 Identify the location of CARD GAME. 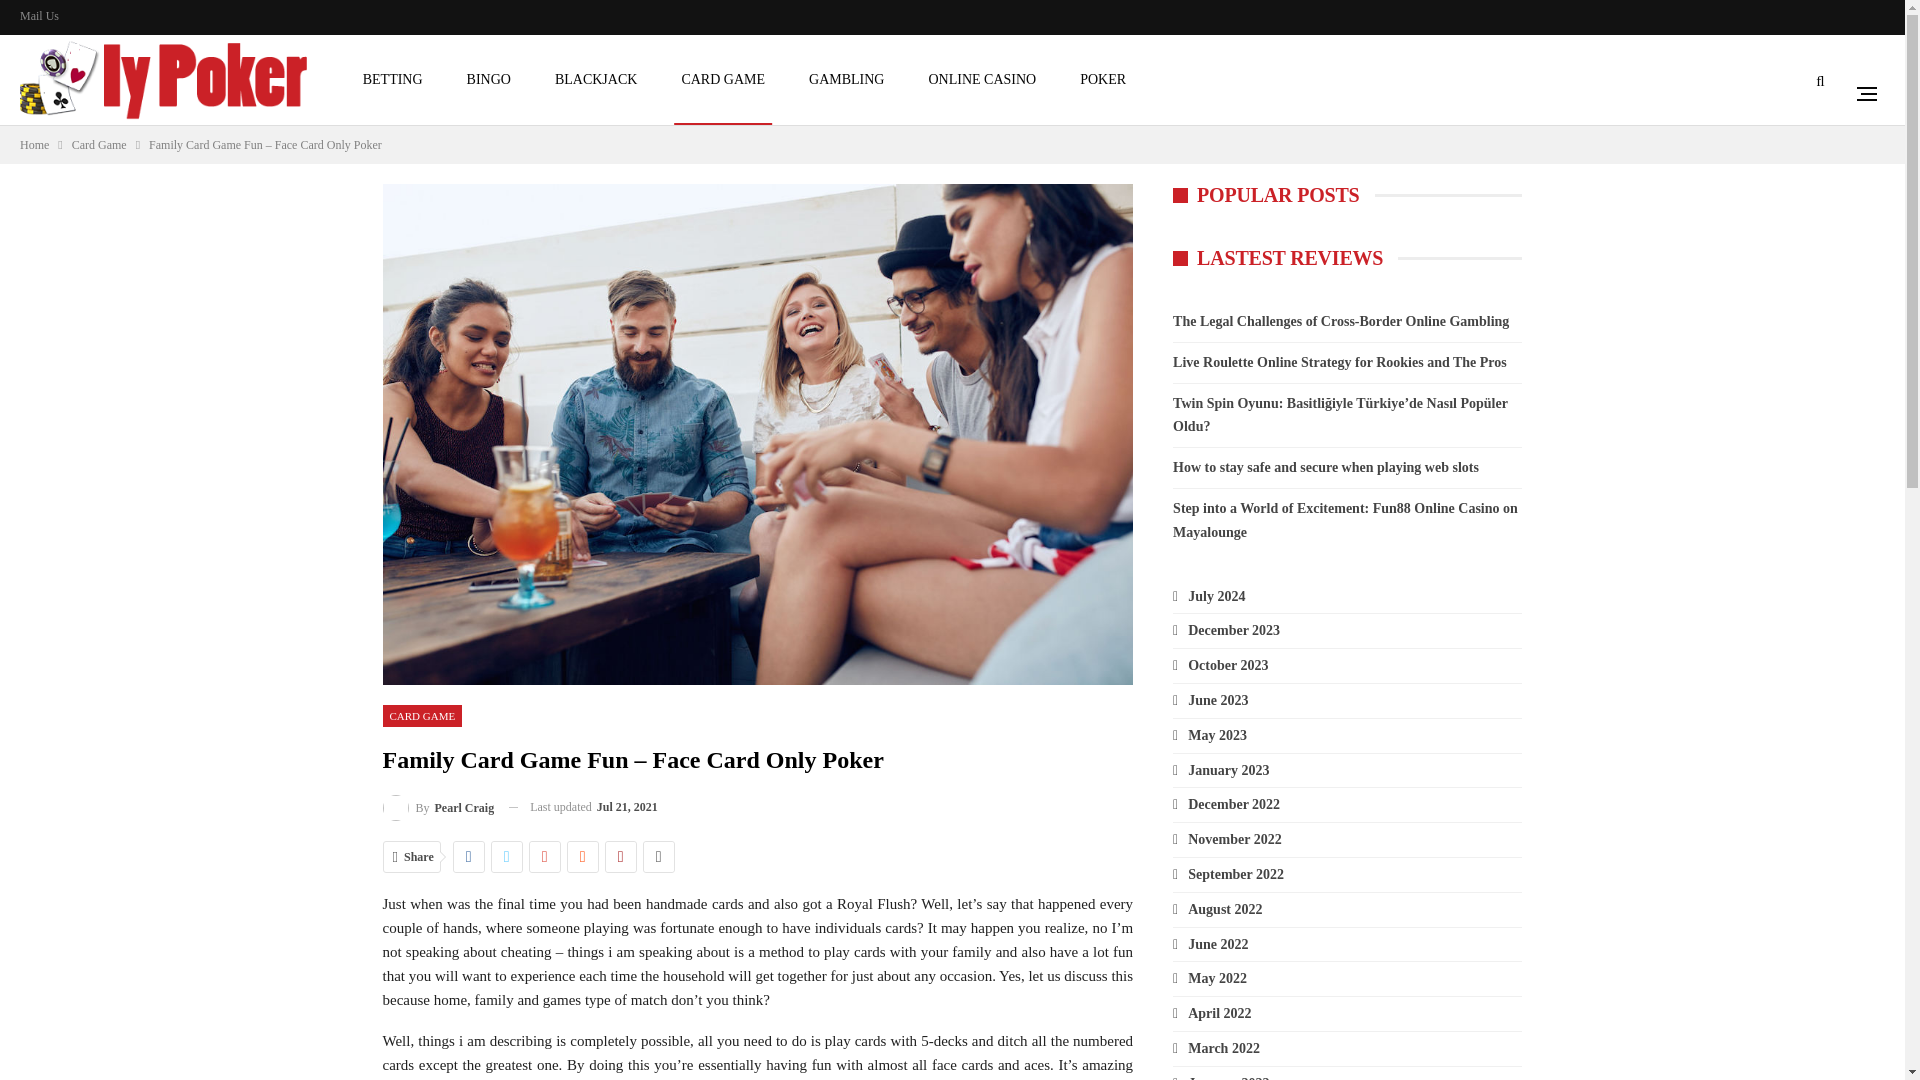
(722, 80).